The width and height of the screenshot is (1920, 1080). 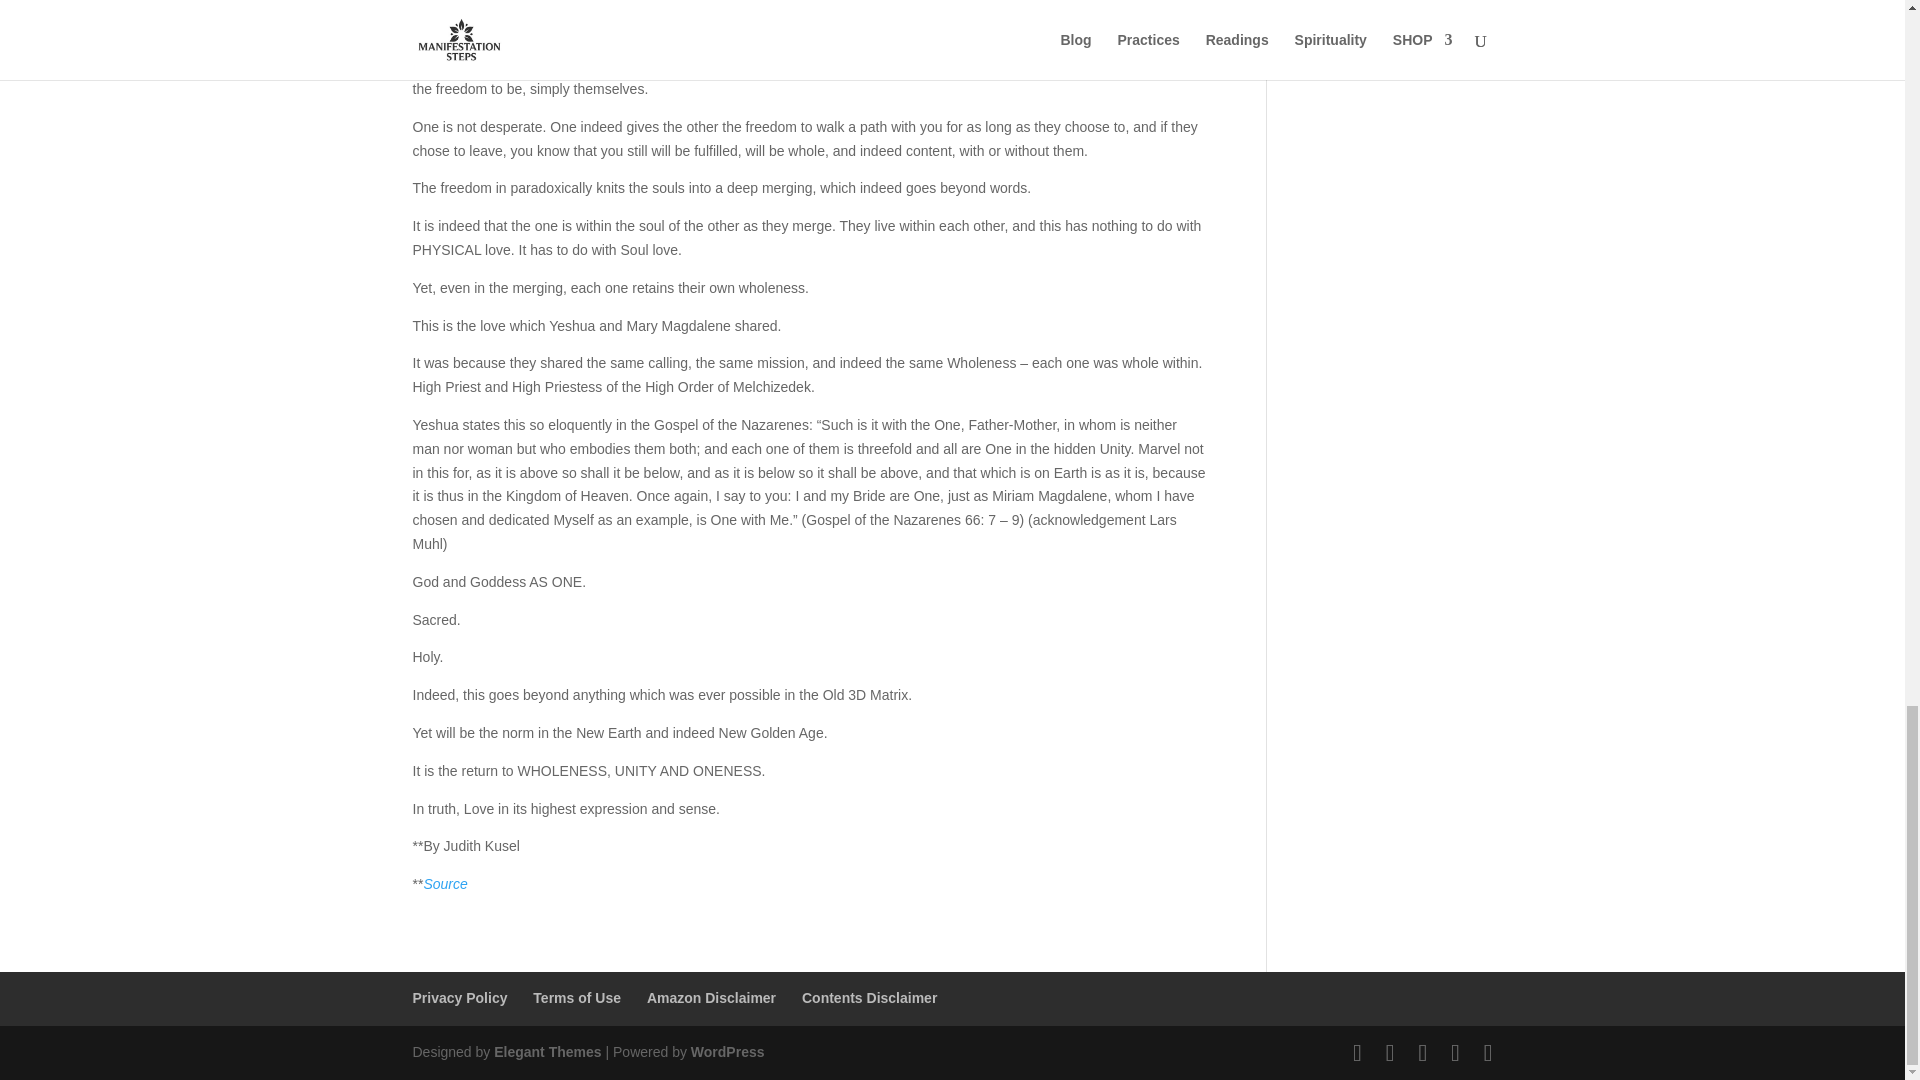 What do you see at coordinates (711, 998) in the screenshot?
I see `Amazon Disclaimer` at bounding box center [711, 998].